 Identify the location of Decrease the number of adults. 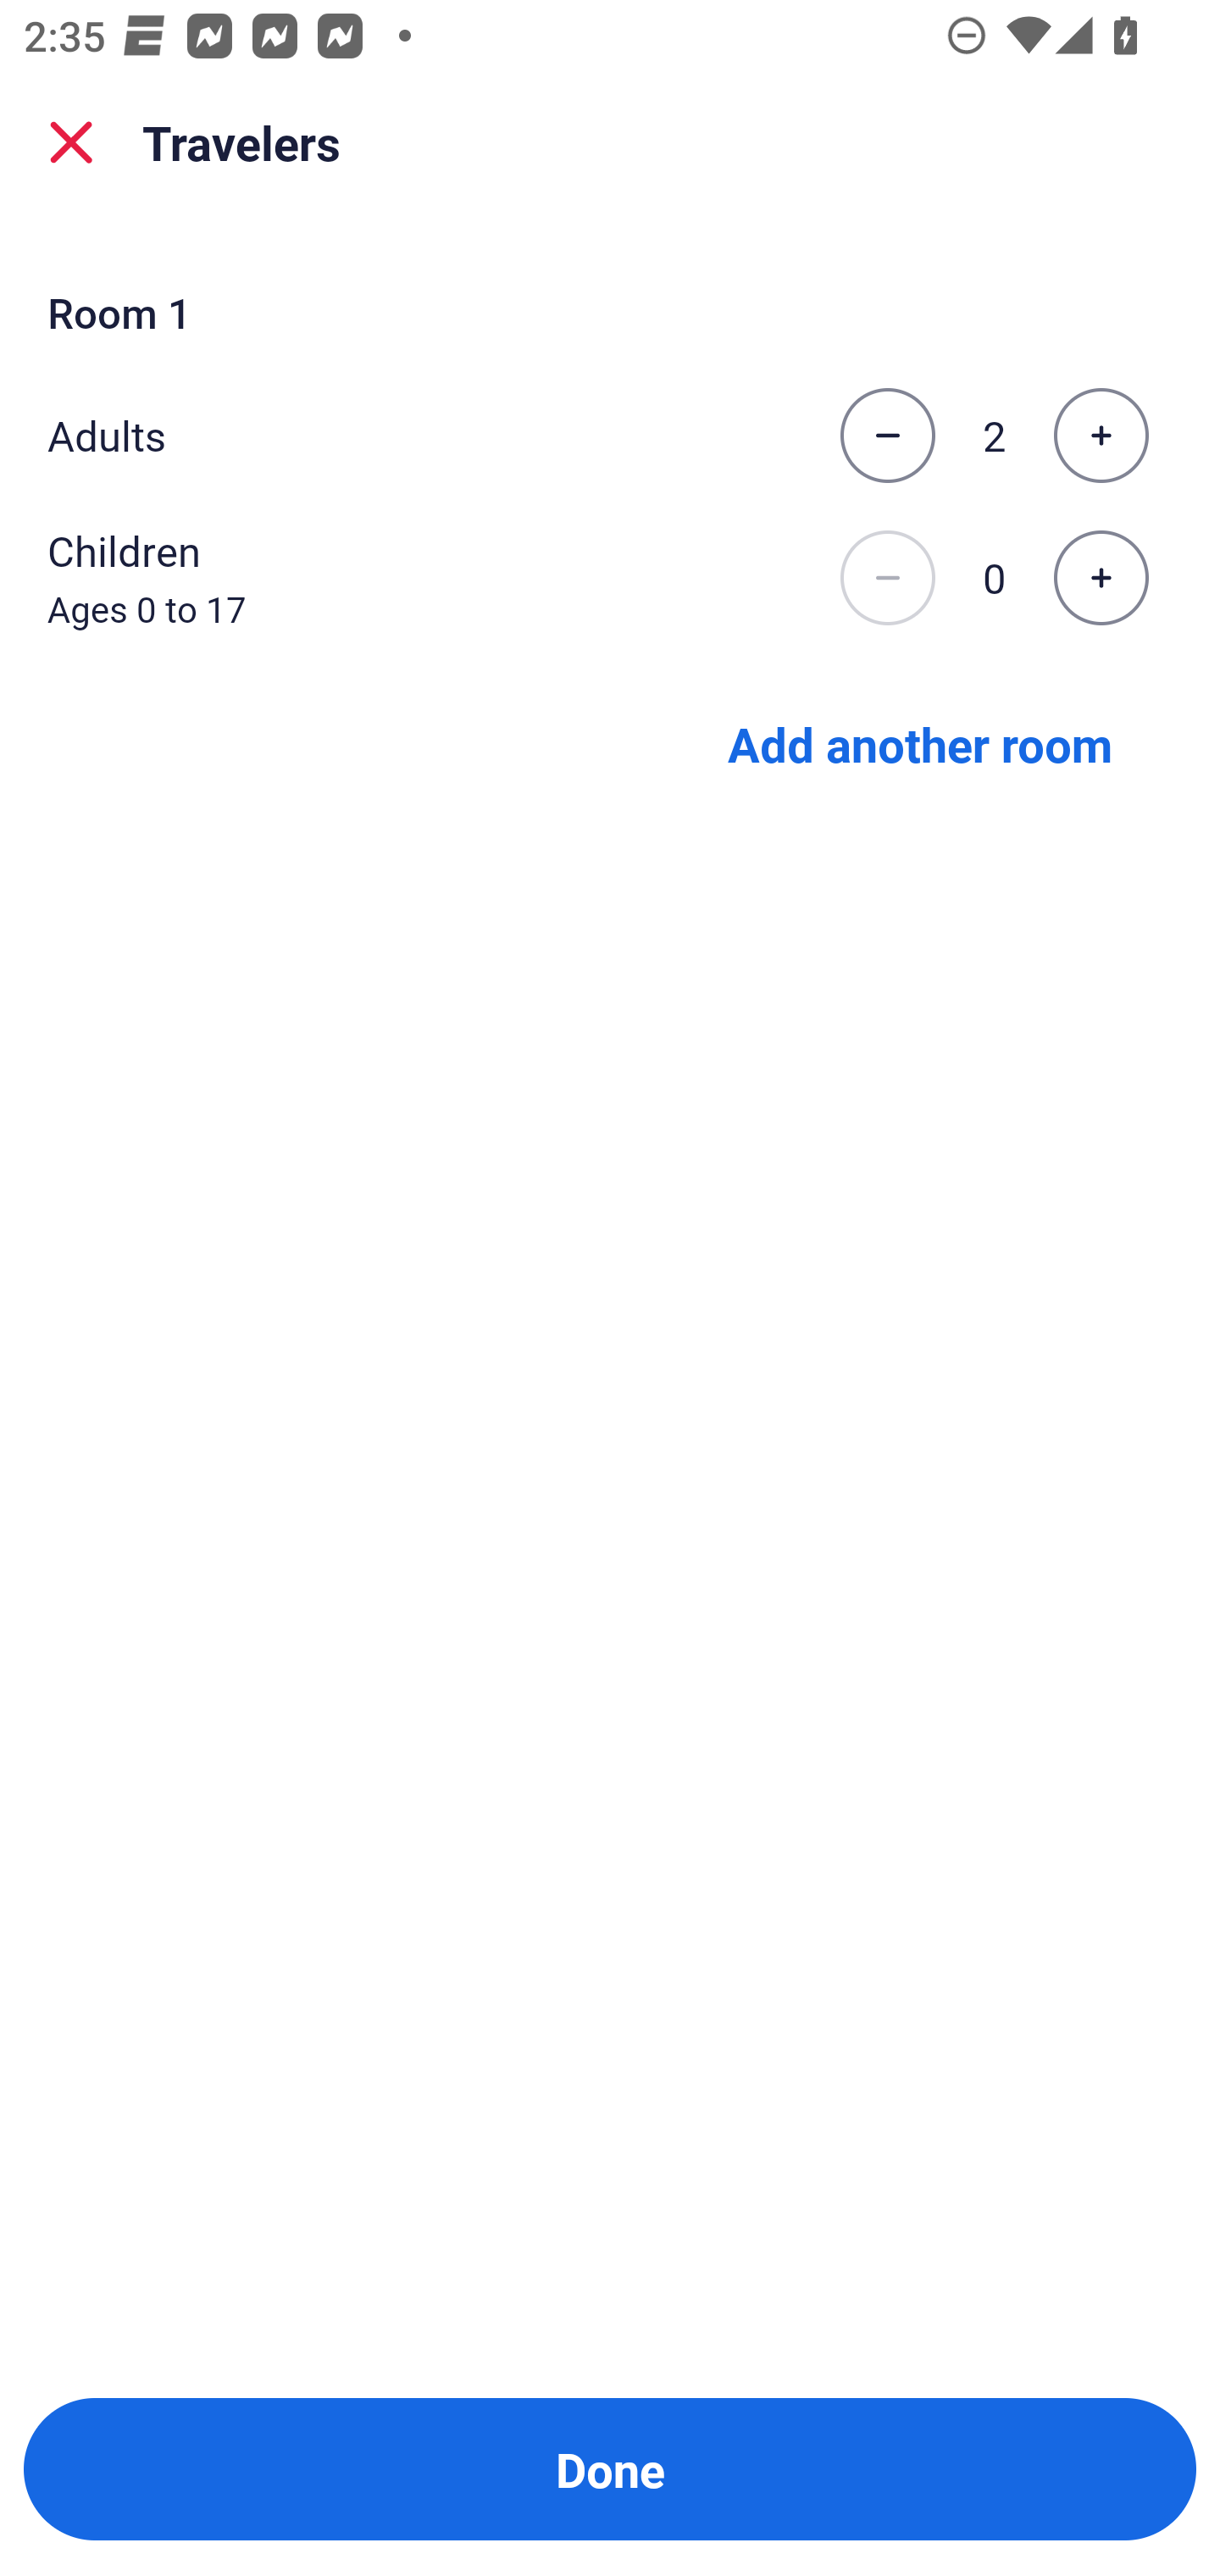
(887, 435).